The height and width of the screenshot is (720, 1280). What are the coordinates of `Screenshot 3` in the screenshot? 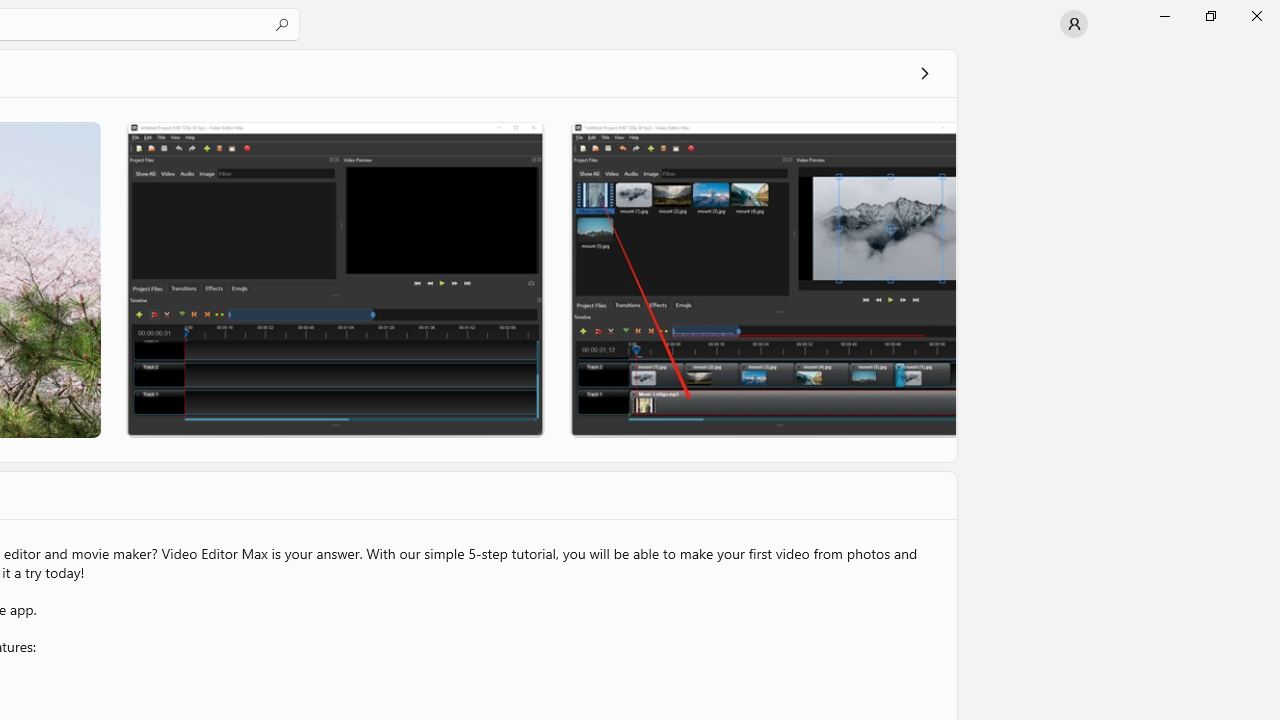 It's located at (762, 279).